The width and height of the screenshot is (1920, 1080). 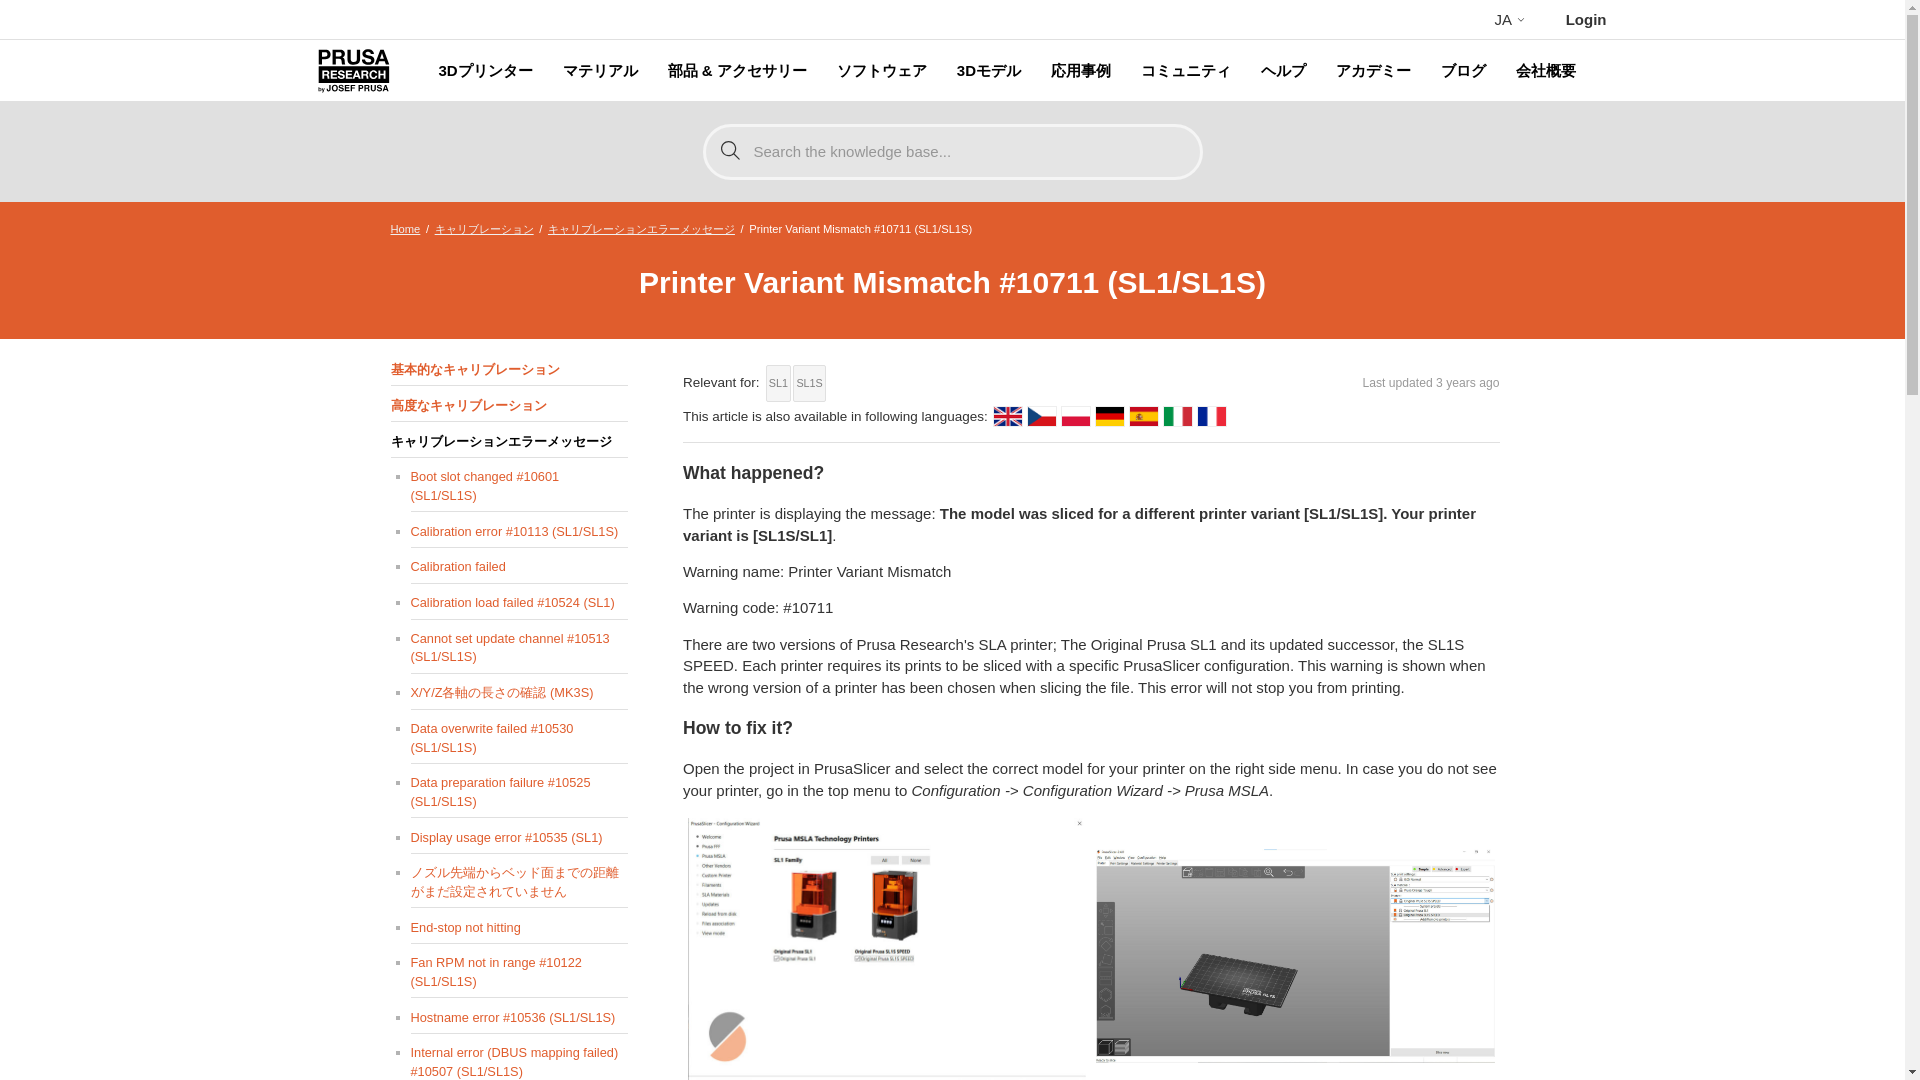 I want to click on Calibration failed, so click(x=518, y=566).